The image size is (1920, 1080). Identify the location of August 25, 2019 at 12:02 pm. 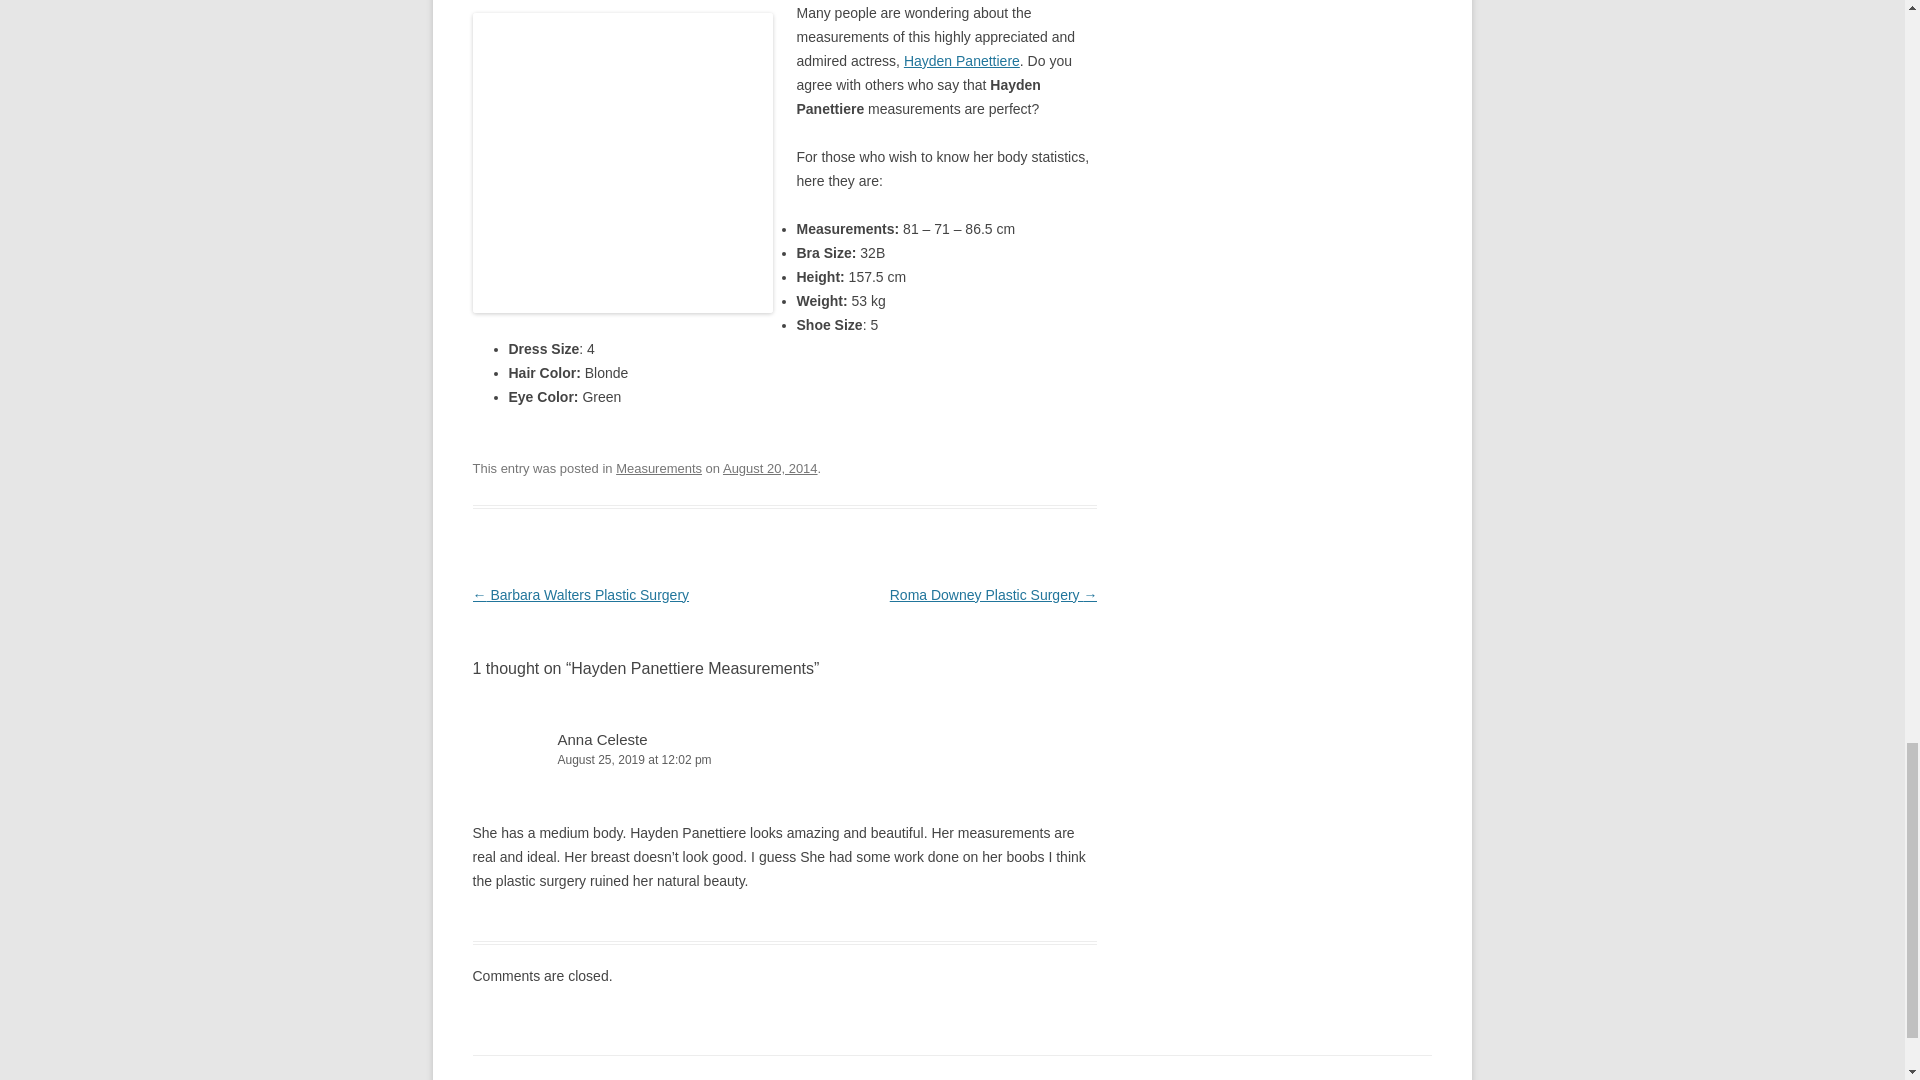
(784, 760).